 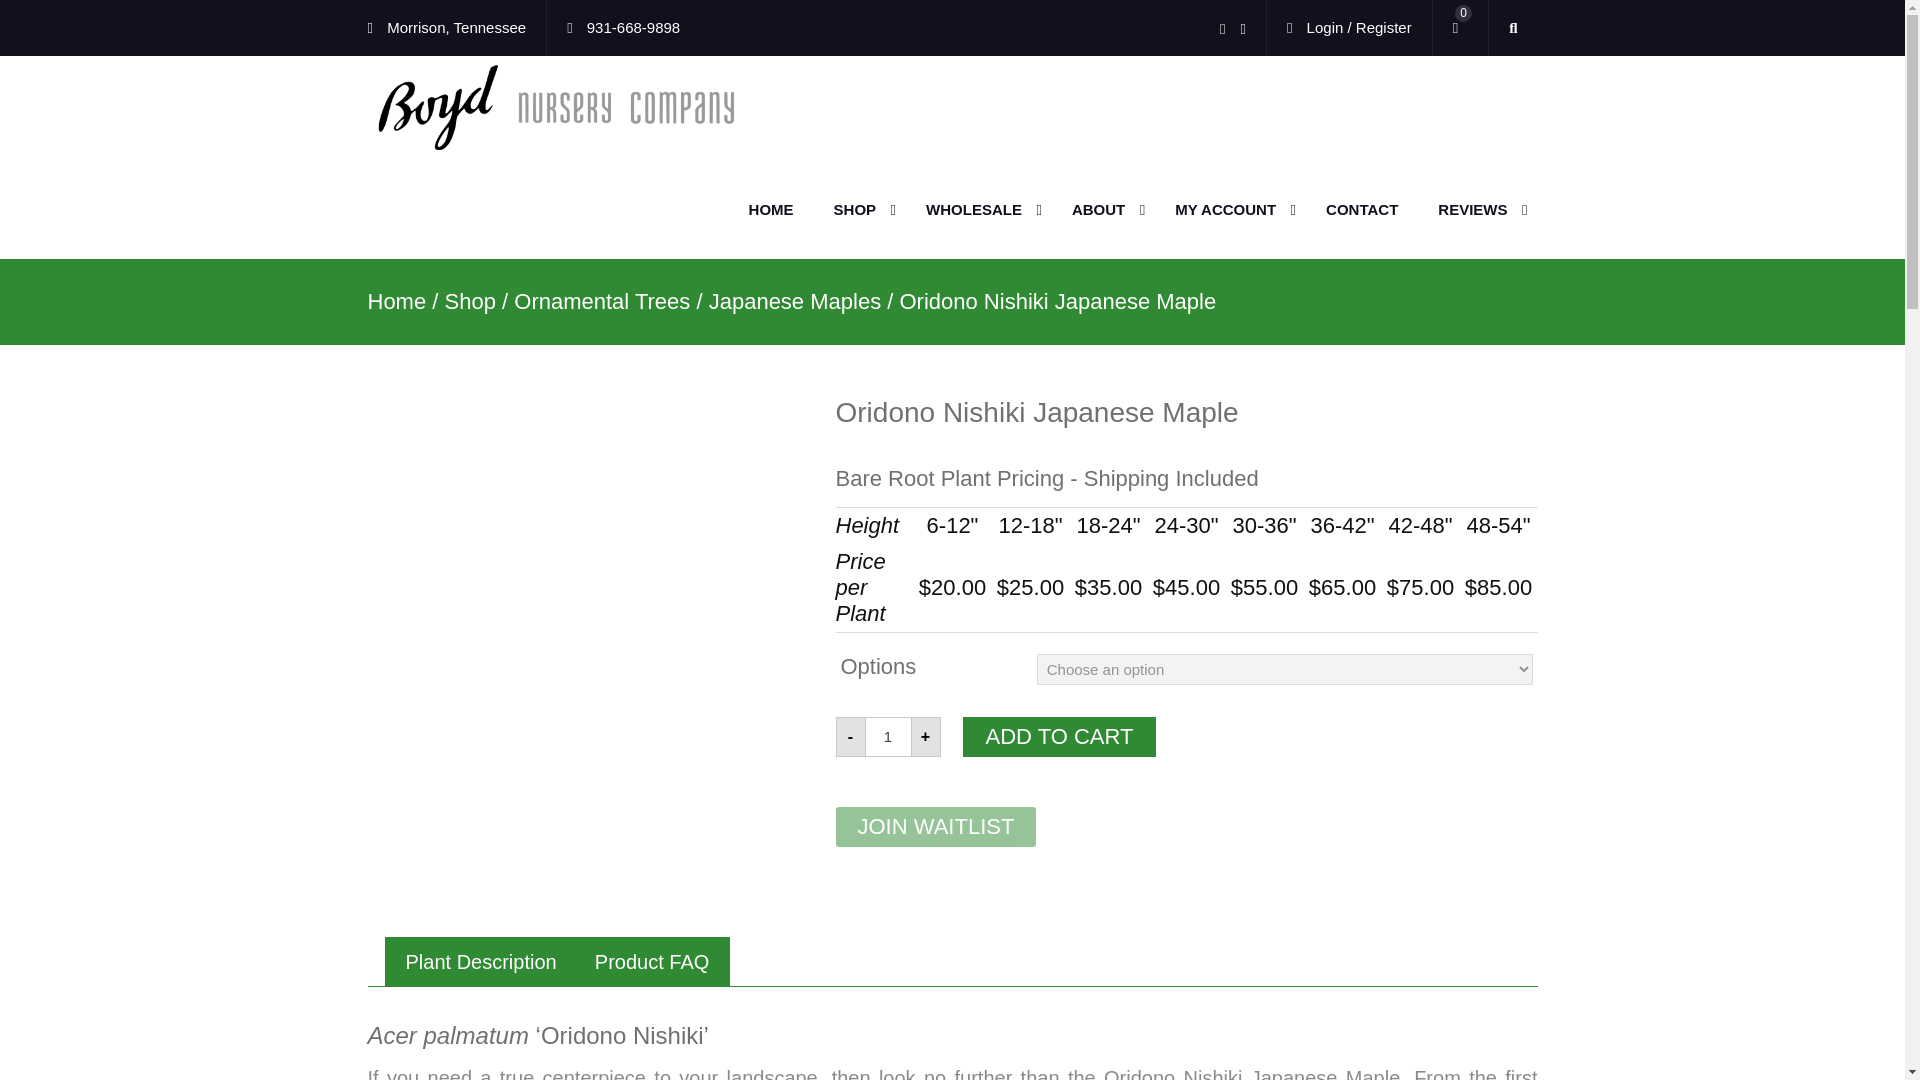 What do you see at coordinates (1478, 210) in the screenshot?
I see `REVIEWS` at bounding box center [1478, 210].